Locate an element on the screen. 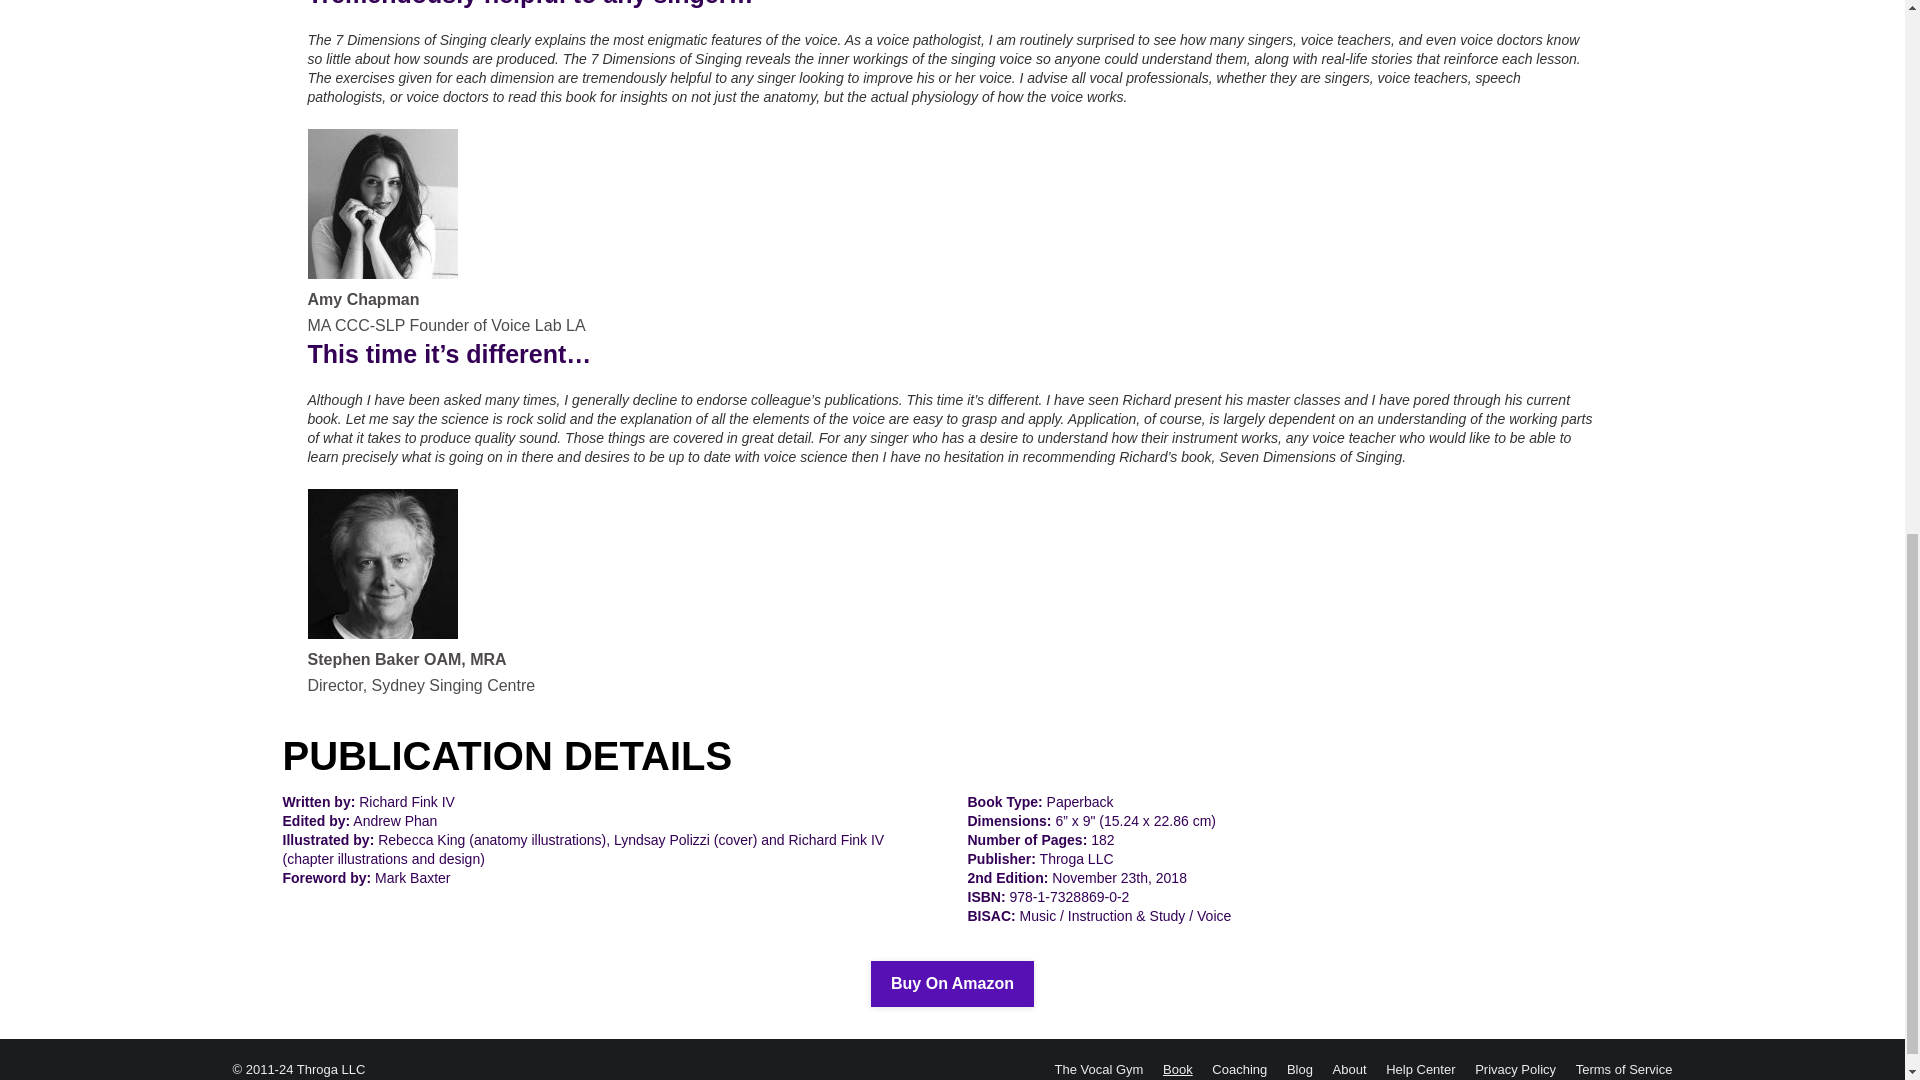  Buy On Amazon is located at coordinates (952, 984).